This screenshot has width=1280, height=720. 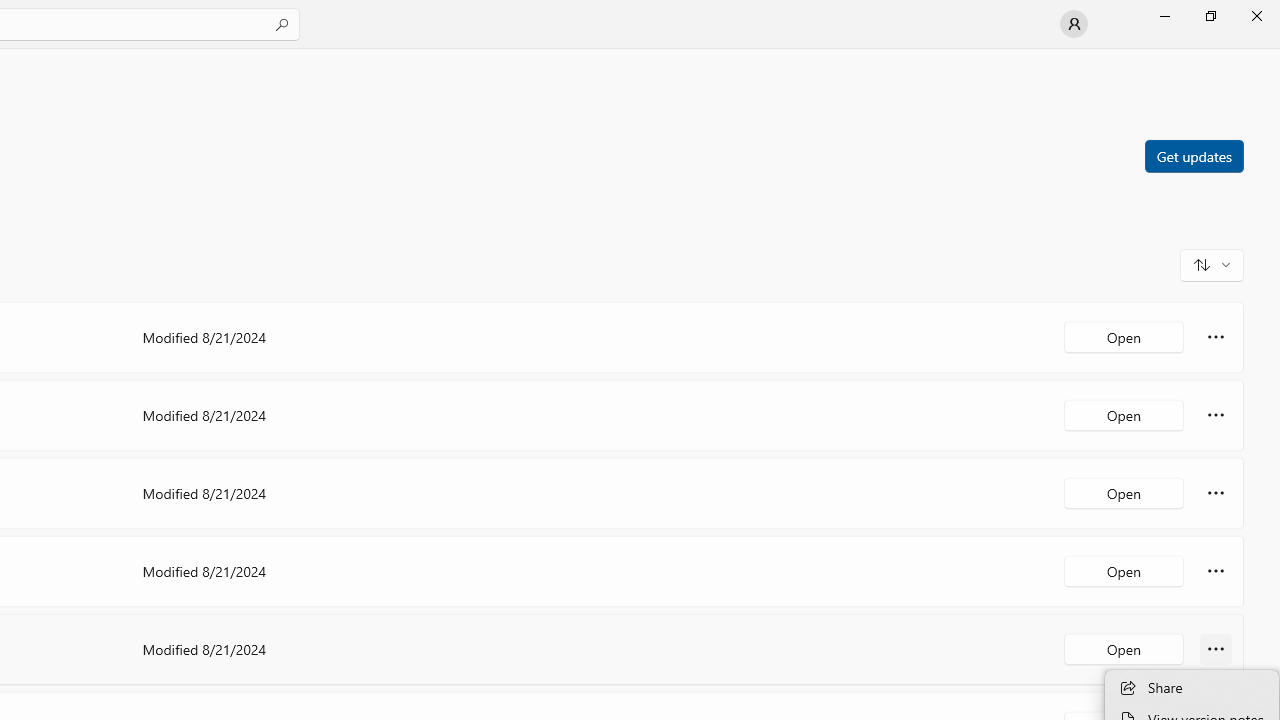 What do you see at coordinates (1216, 648) in the screenshot?
I see `More options` at bounding box center [1216, 648].